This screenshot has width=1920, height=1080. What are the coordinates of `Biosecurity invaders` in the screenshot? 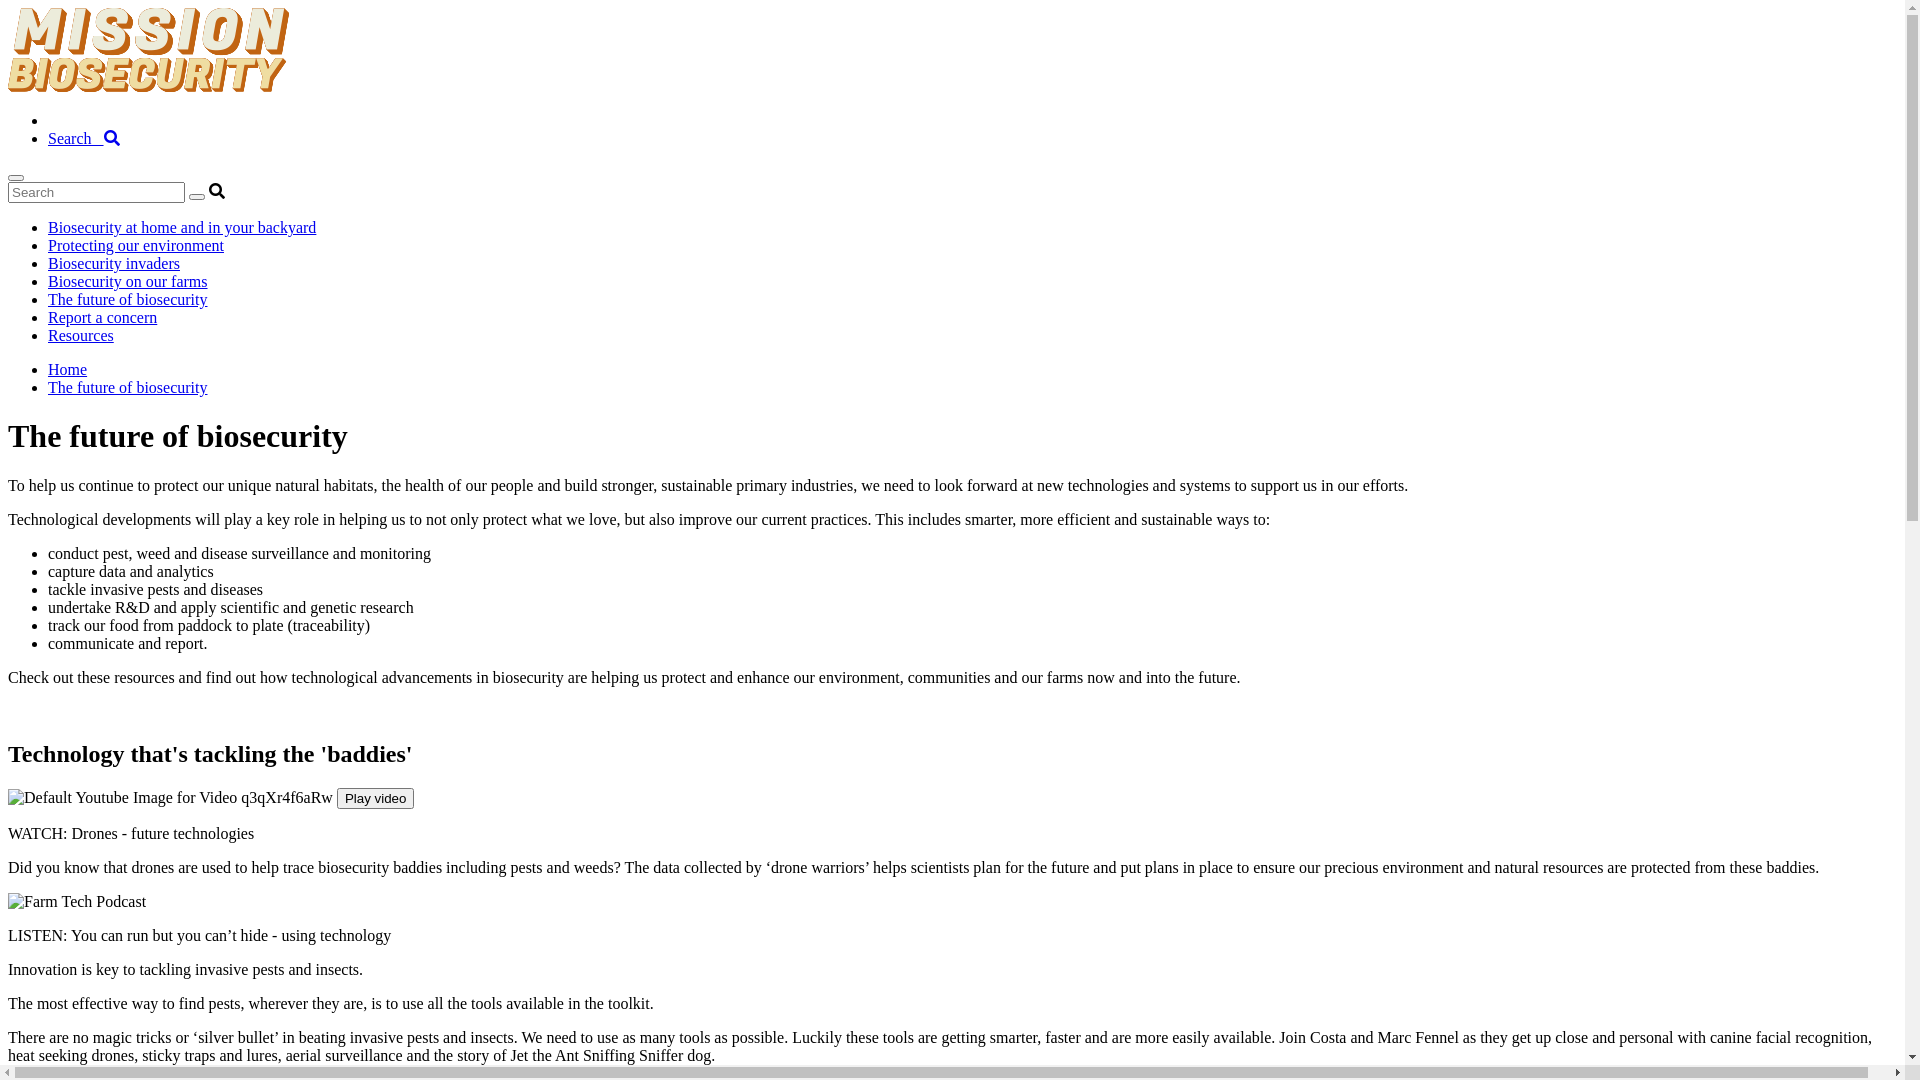 It's located at (114, 264).